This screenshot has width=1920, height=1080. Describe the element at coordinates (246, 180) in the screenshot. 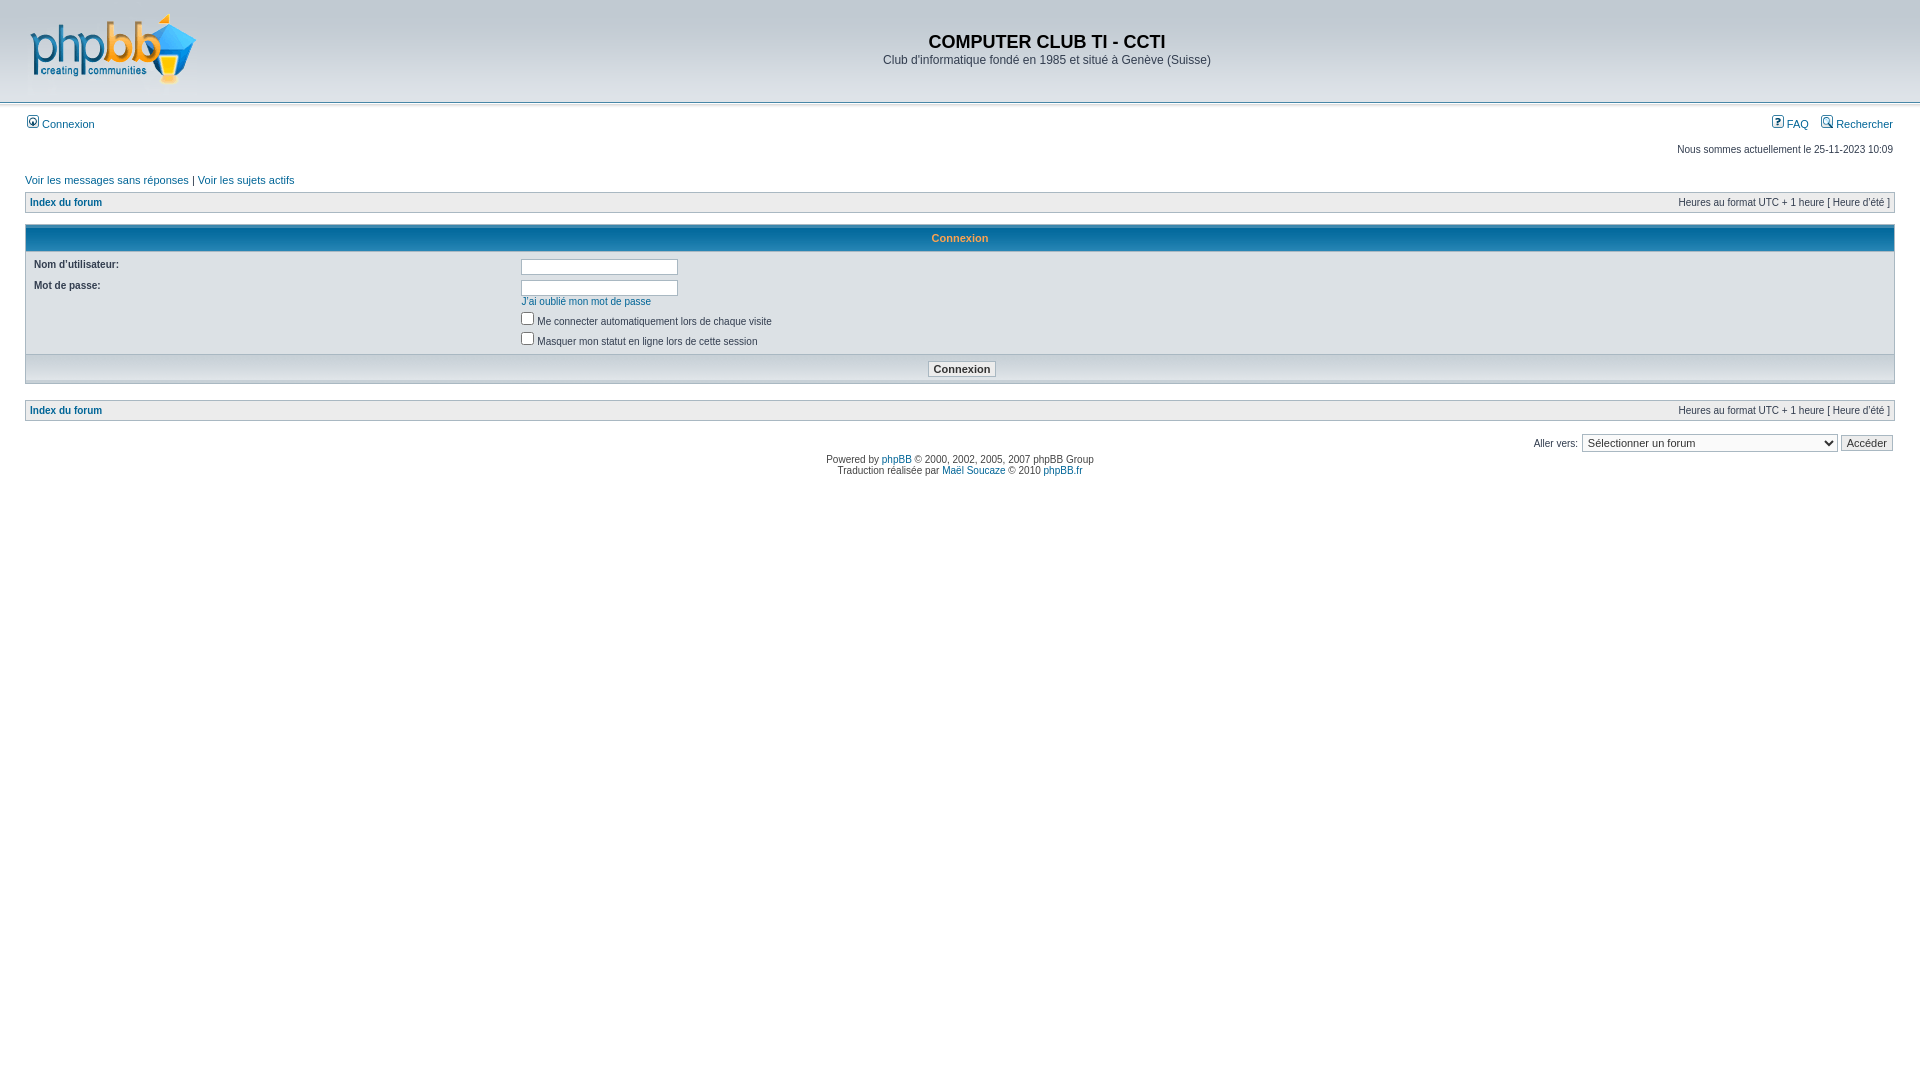

I see `Voir les sujets actifs` at that location.